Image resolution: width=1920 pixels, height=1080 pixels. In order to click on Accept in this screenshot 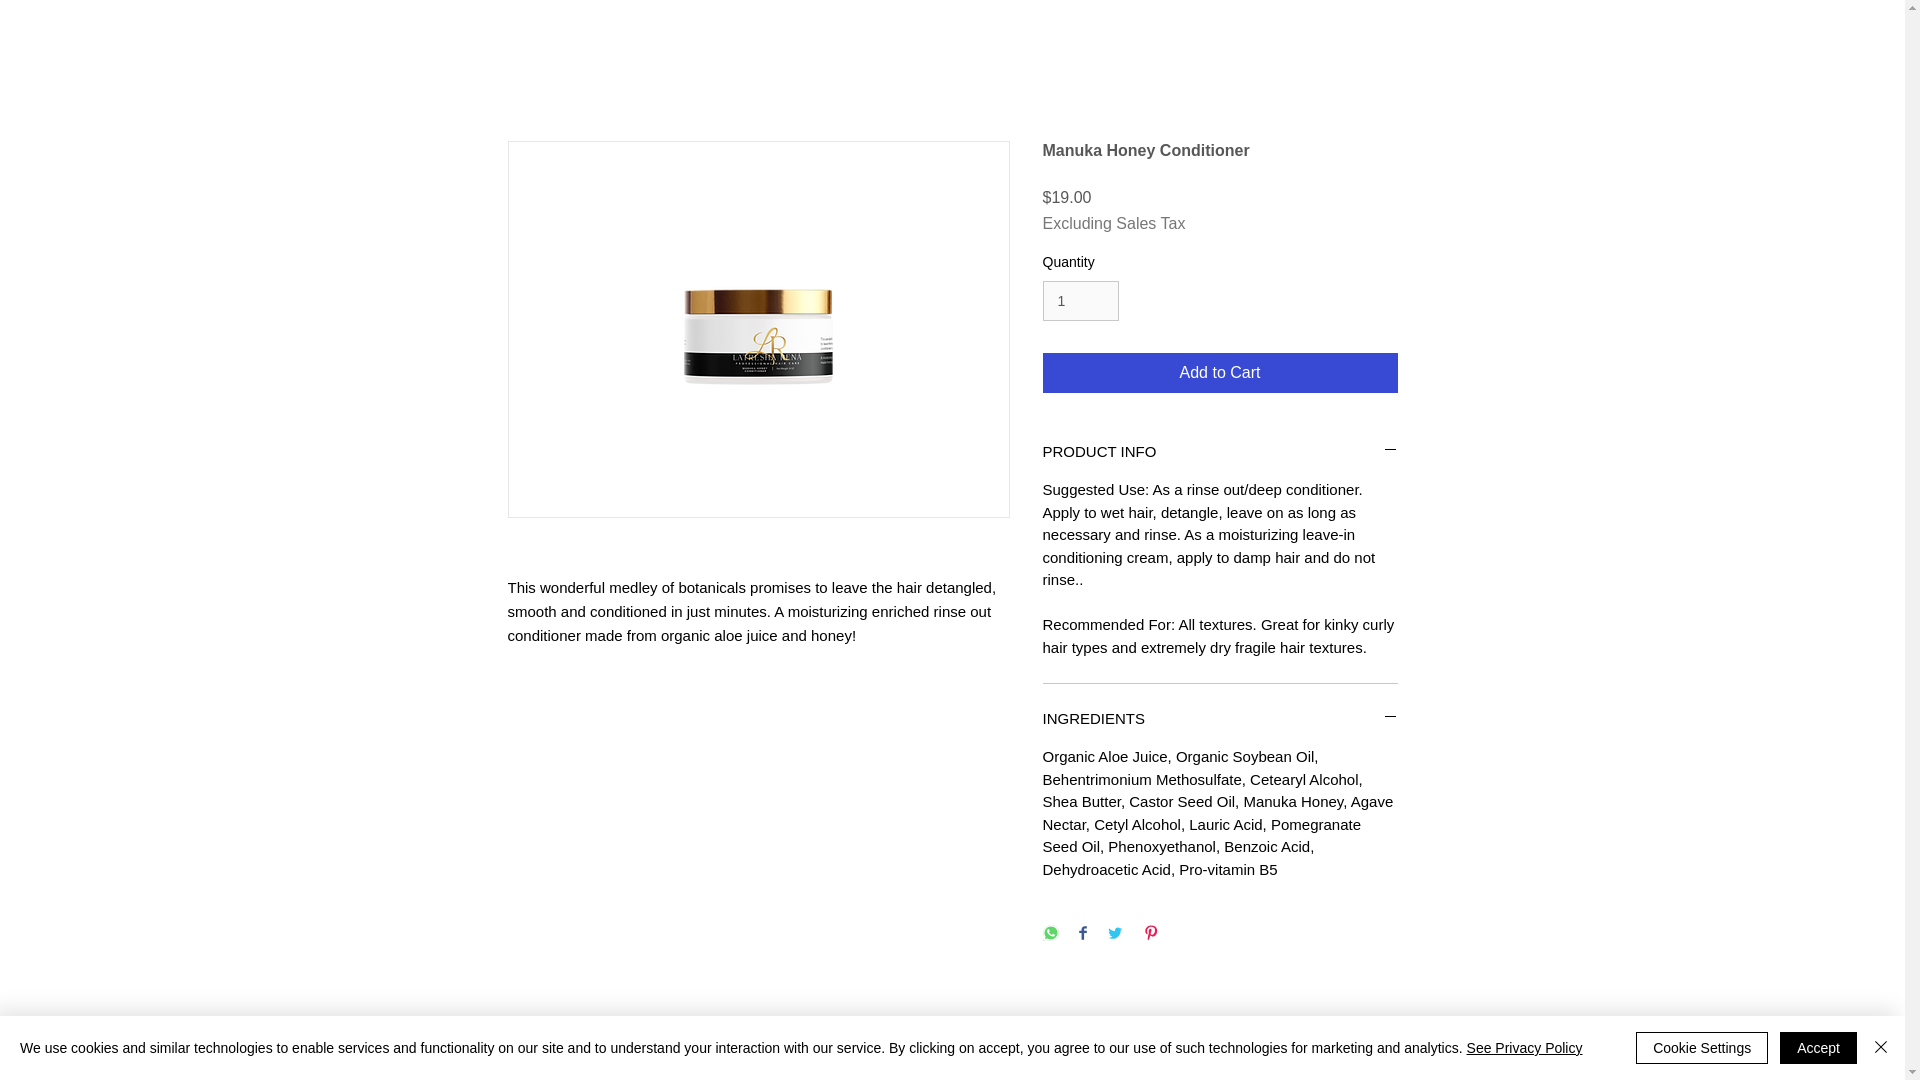, I will do `click(1818, 1048)`.